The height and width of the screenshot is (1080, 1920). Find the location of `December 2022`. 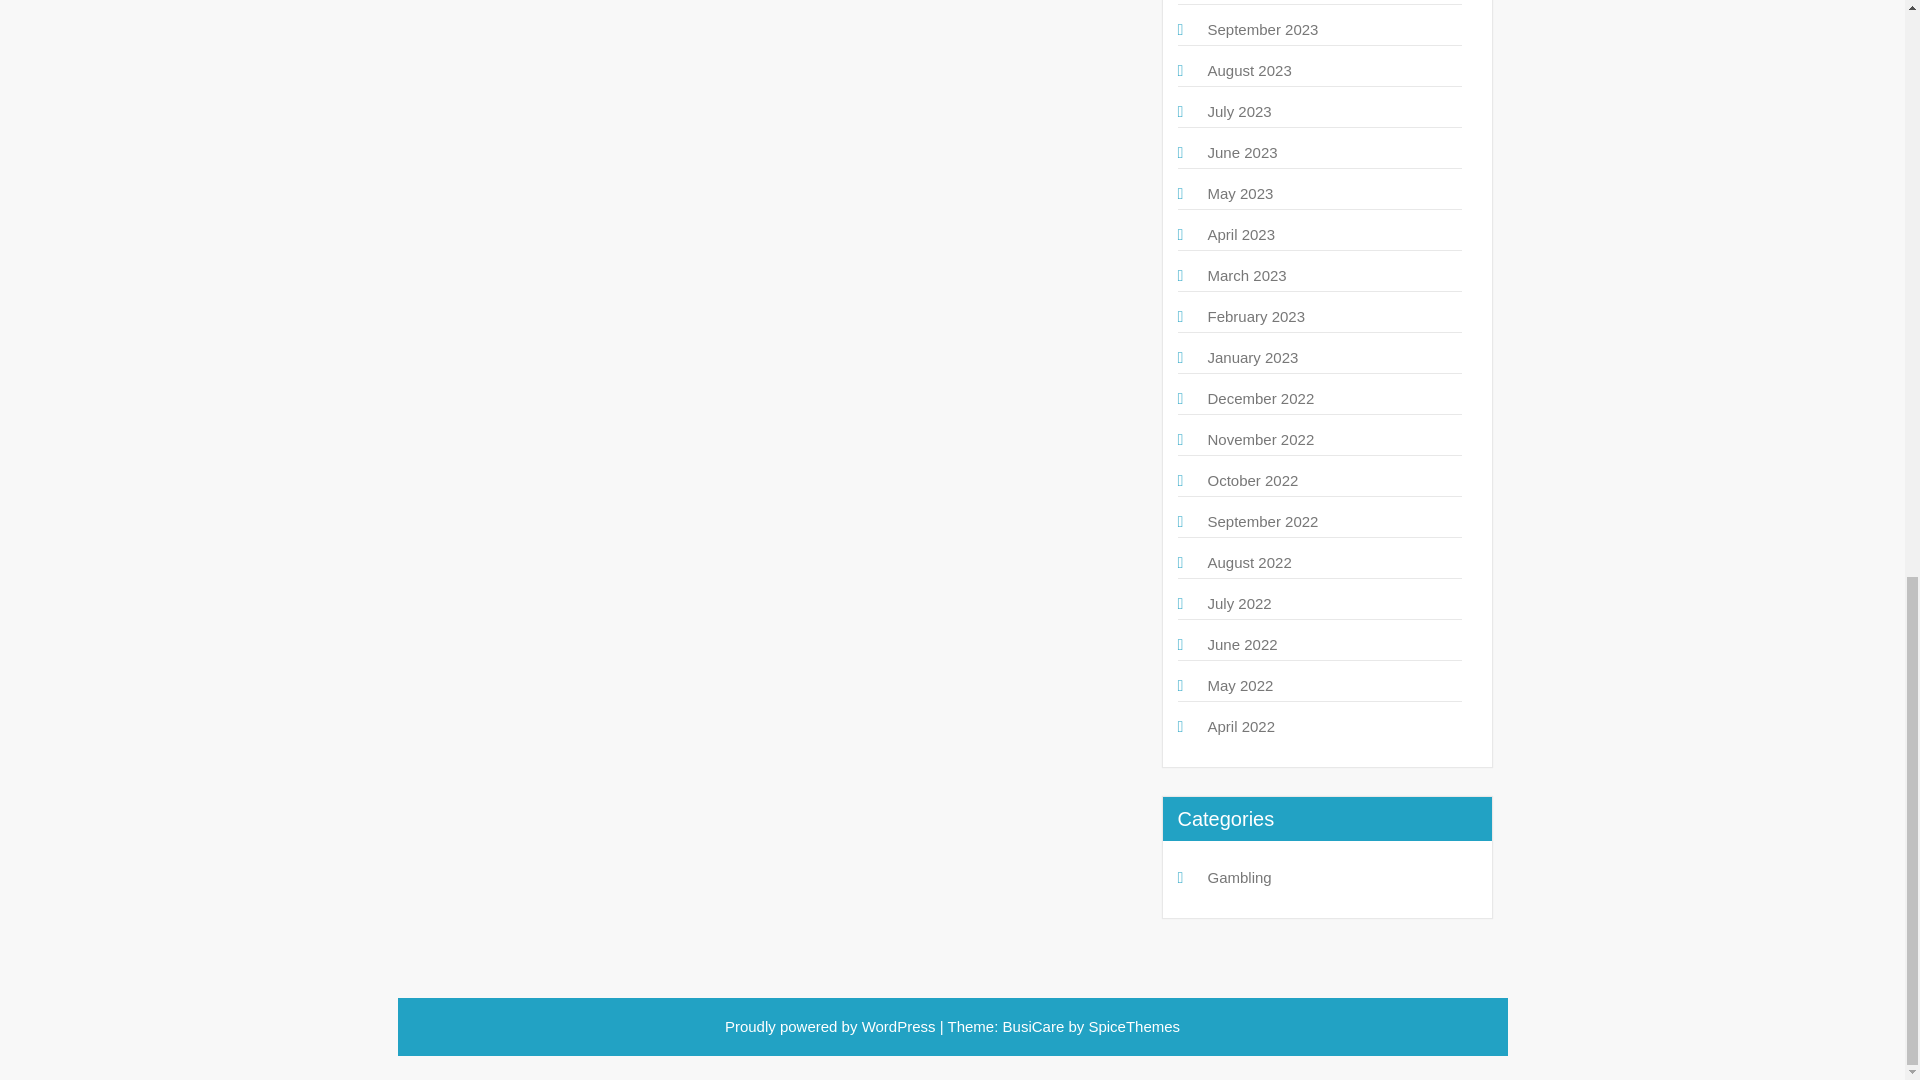

December 2022 is located at coordinates (1261, 398).